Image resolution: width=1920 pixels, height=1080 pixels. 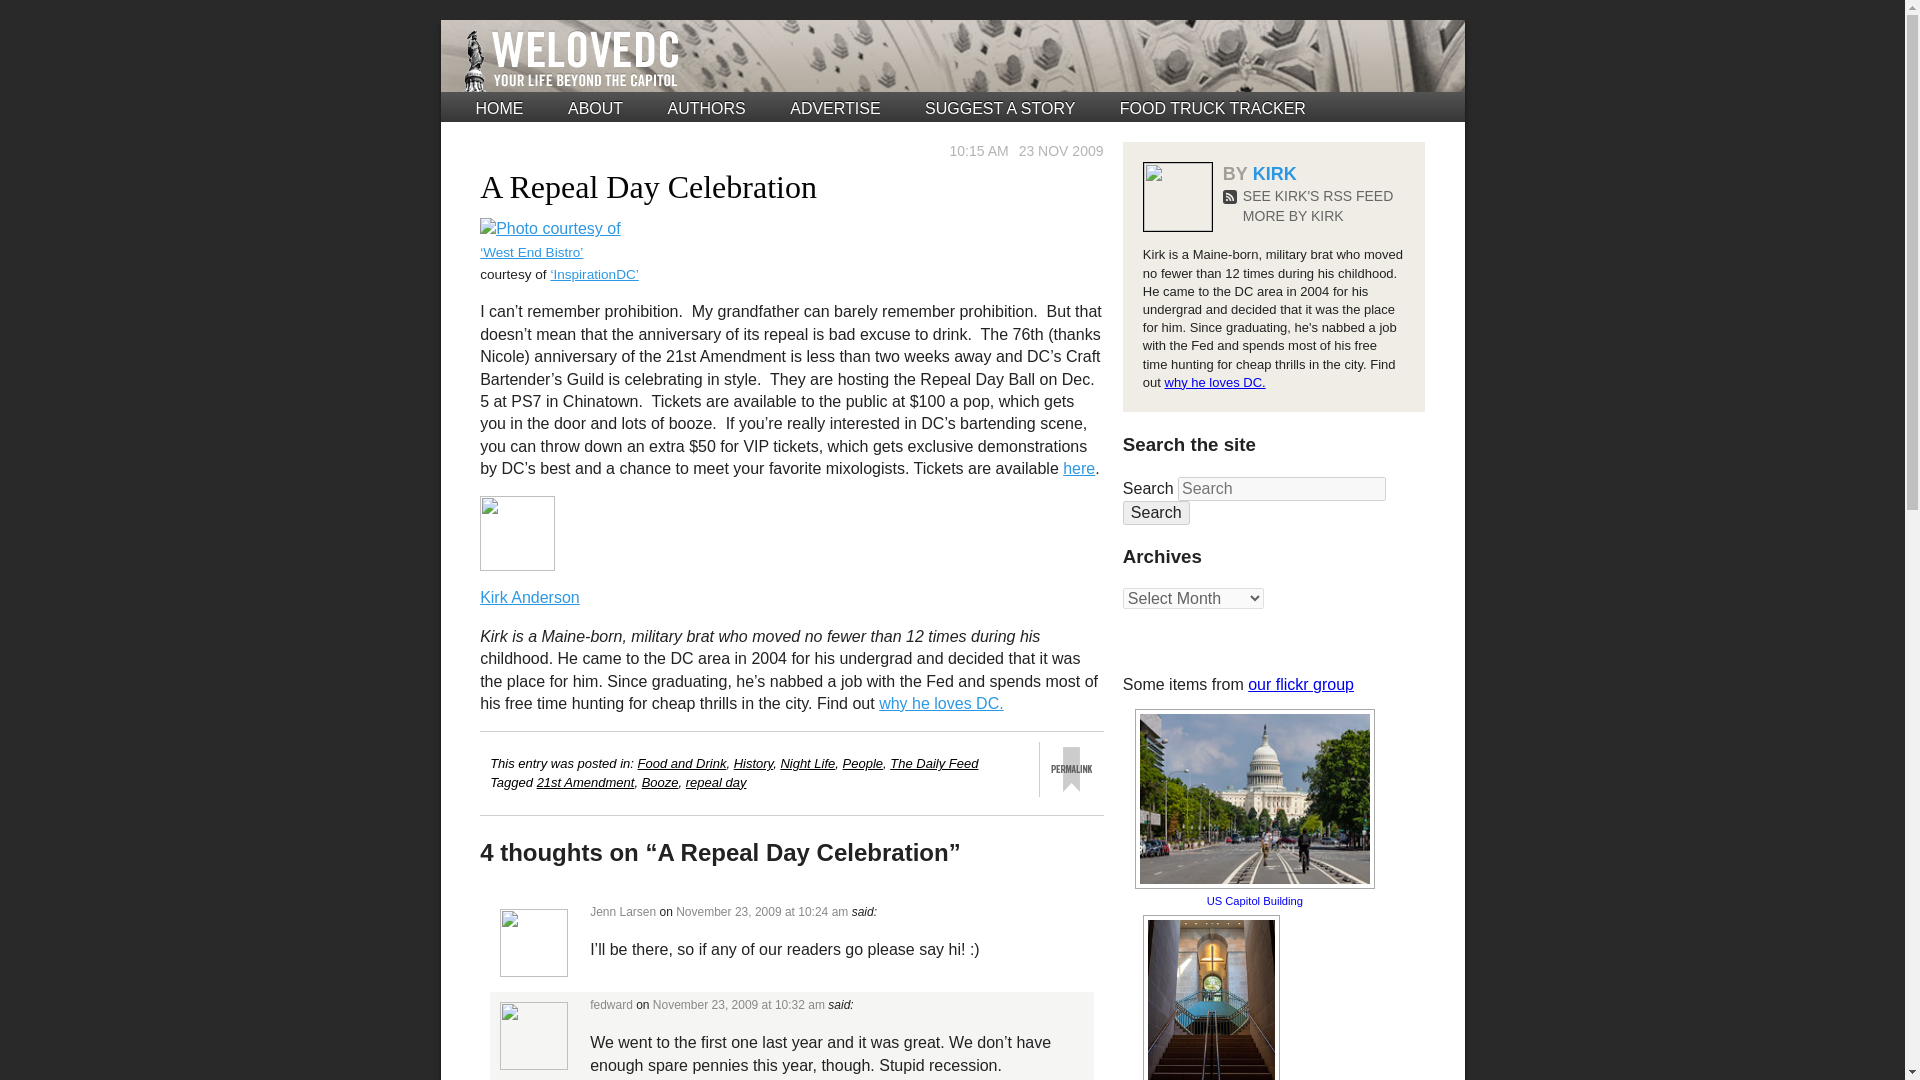 What do you see at coordinates (738, 1004) in the screenshot?
I see `November 23, 2009 at 10:32 am` at bounding box center [738, 1004].